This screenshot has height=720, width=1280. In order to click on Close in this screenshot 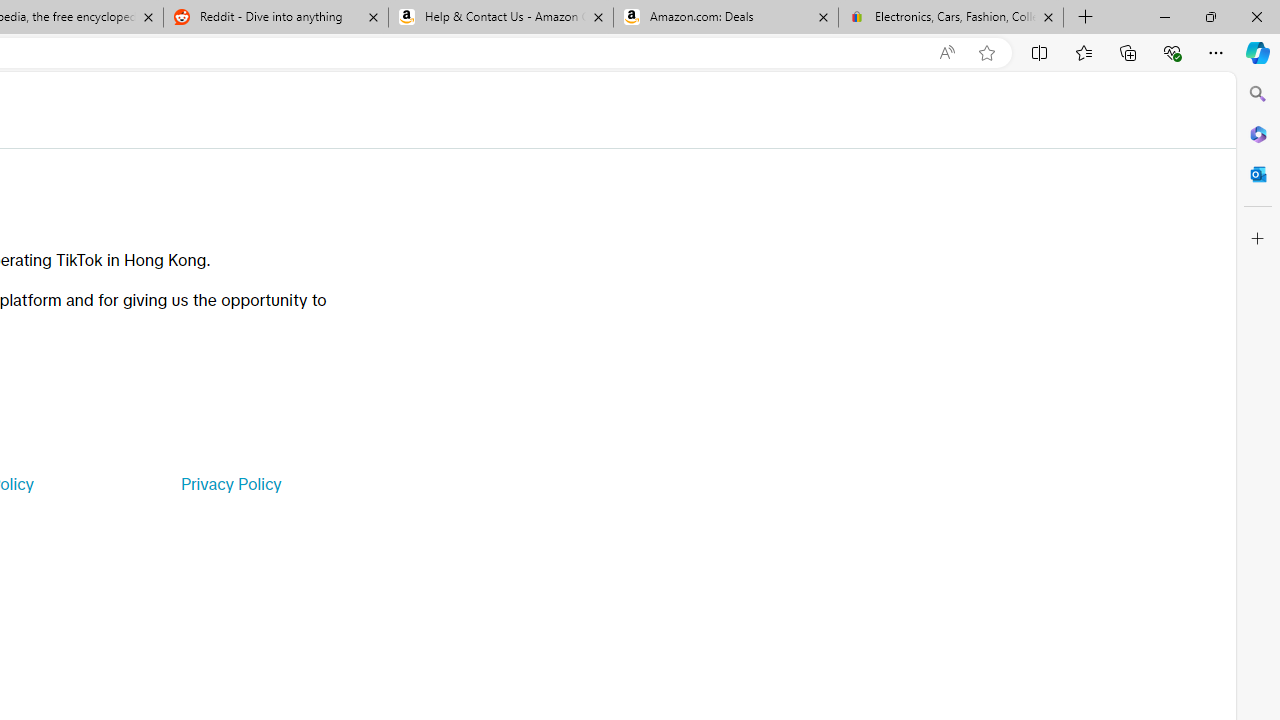, I will do `click(1256, 16)`.